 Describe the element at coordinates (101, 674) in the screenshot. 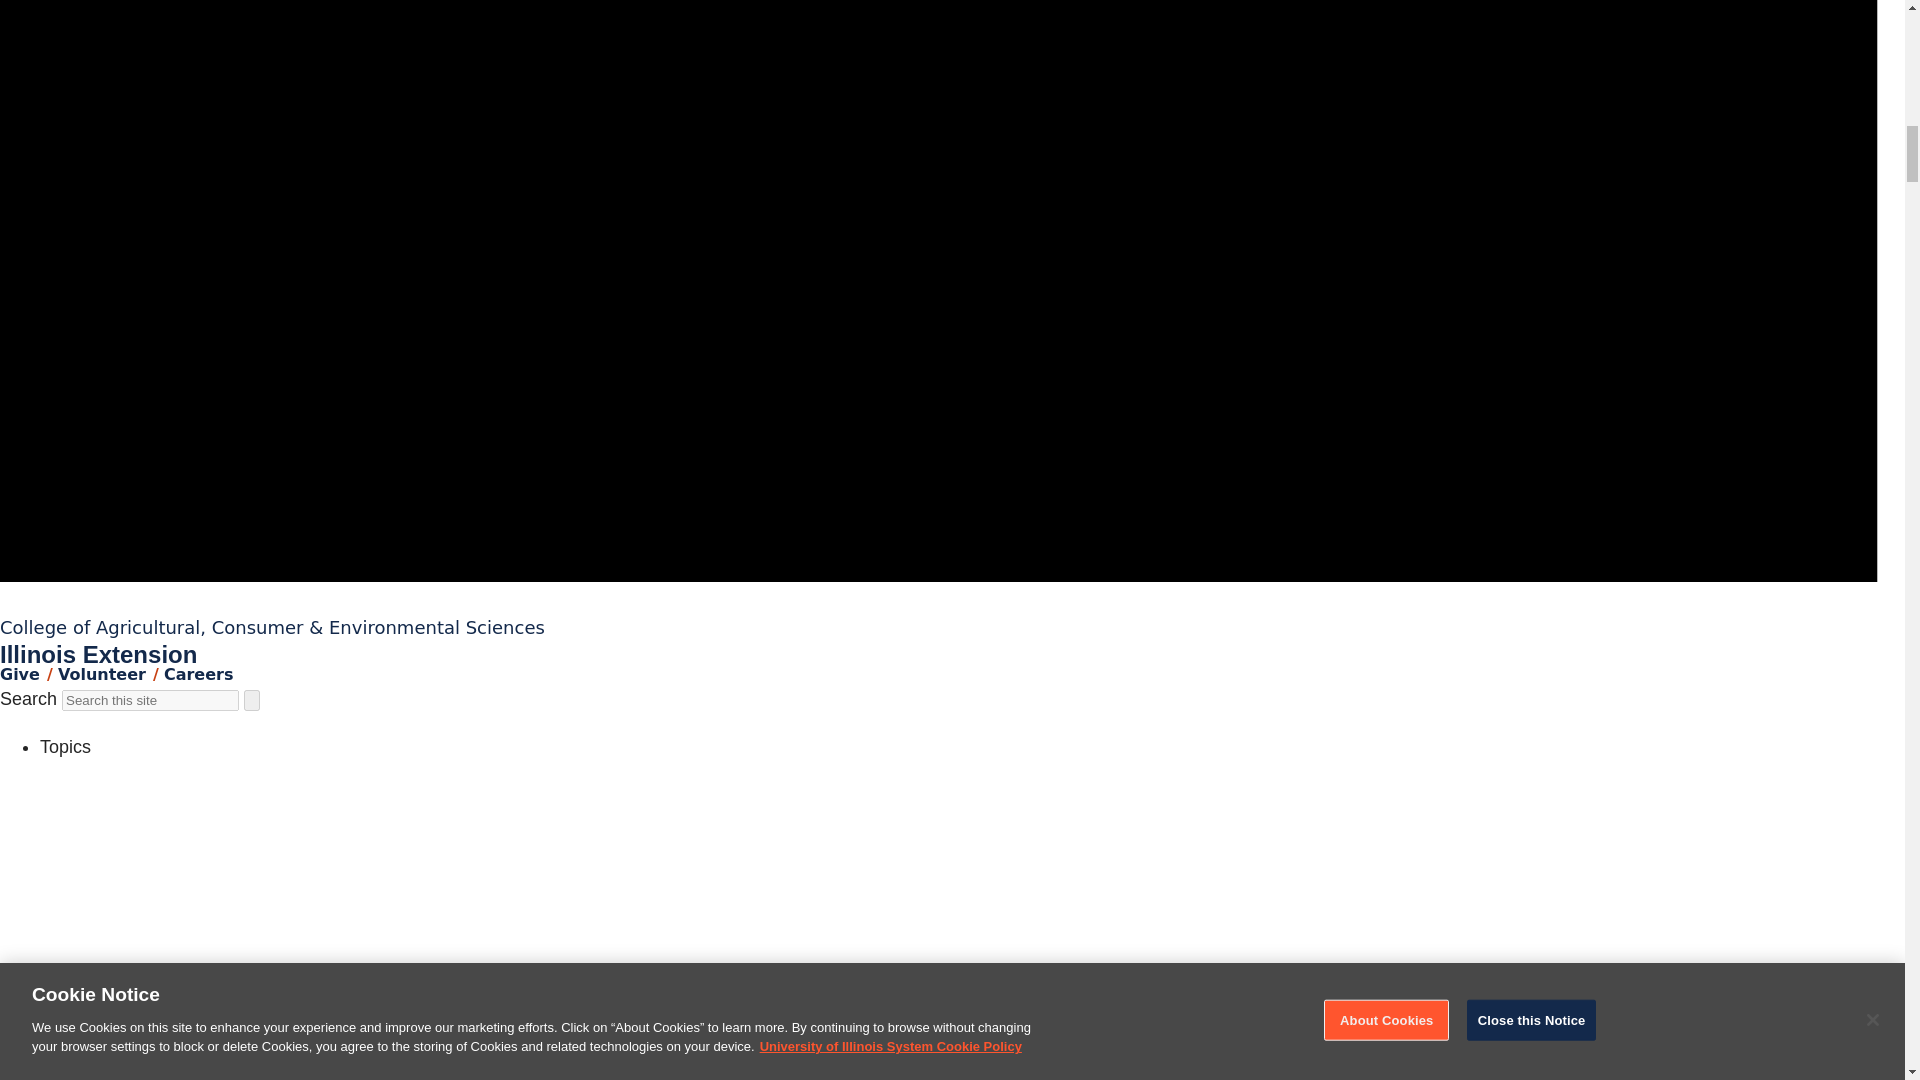

I see `Volunteer` at that location.